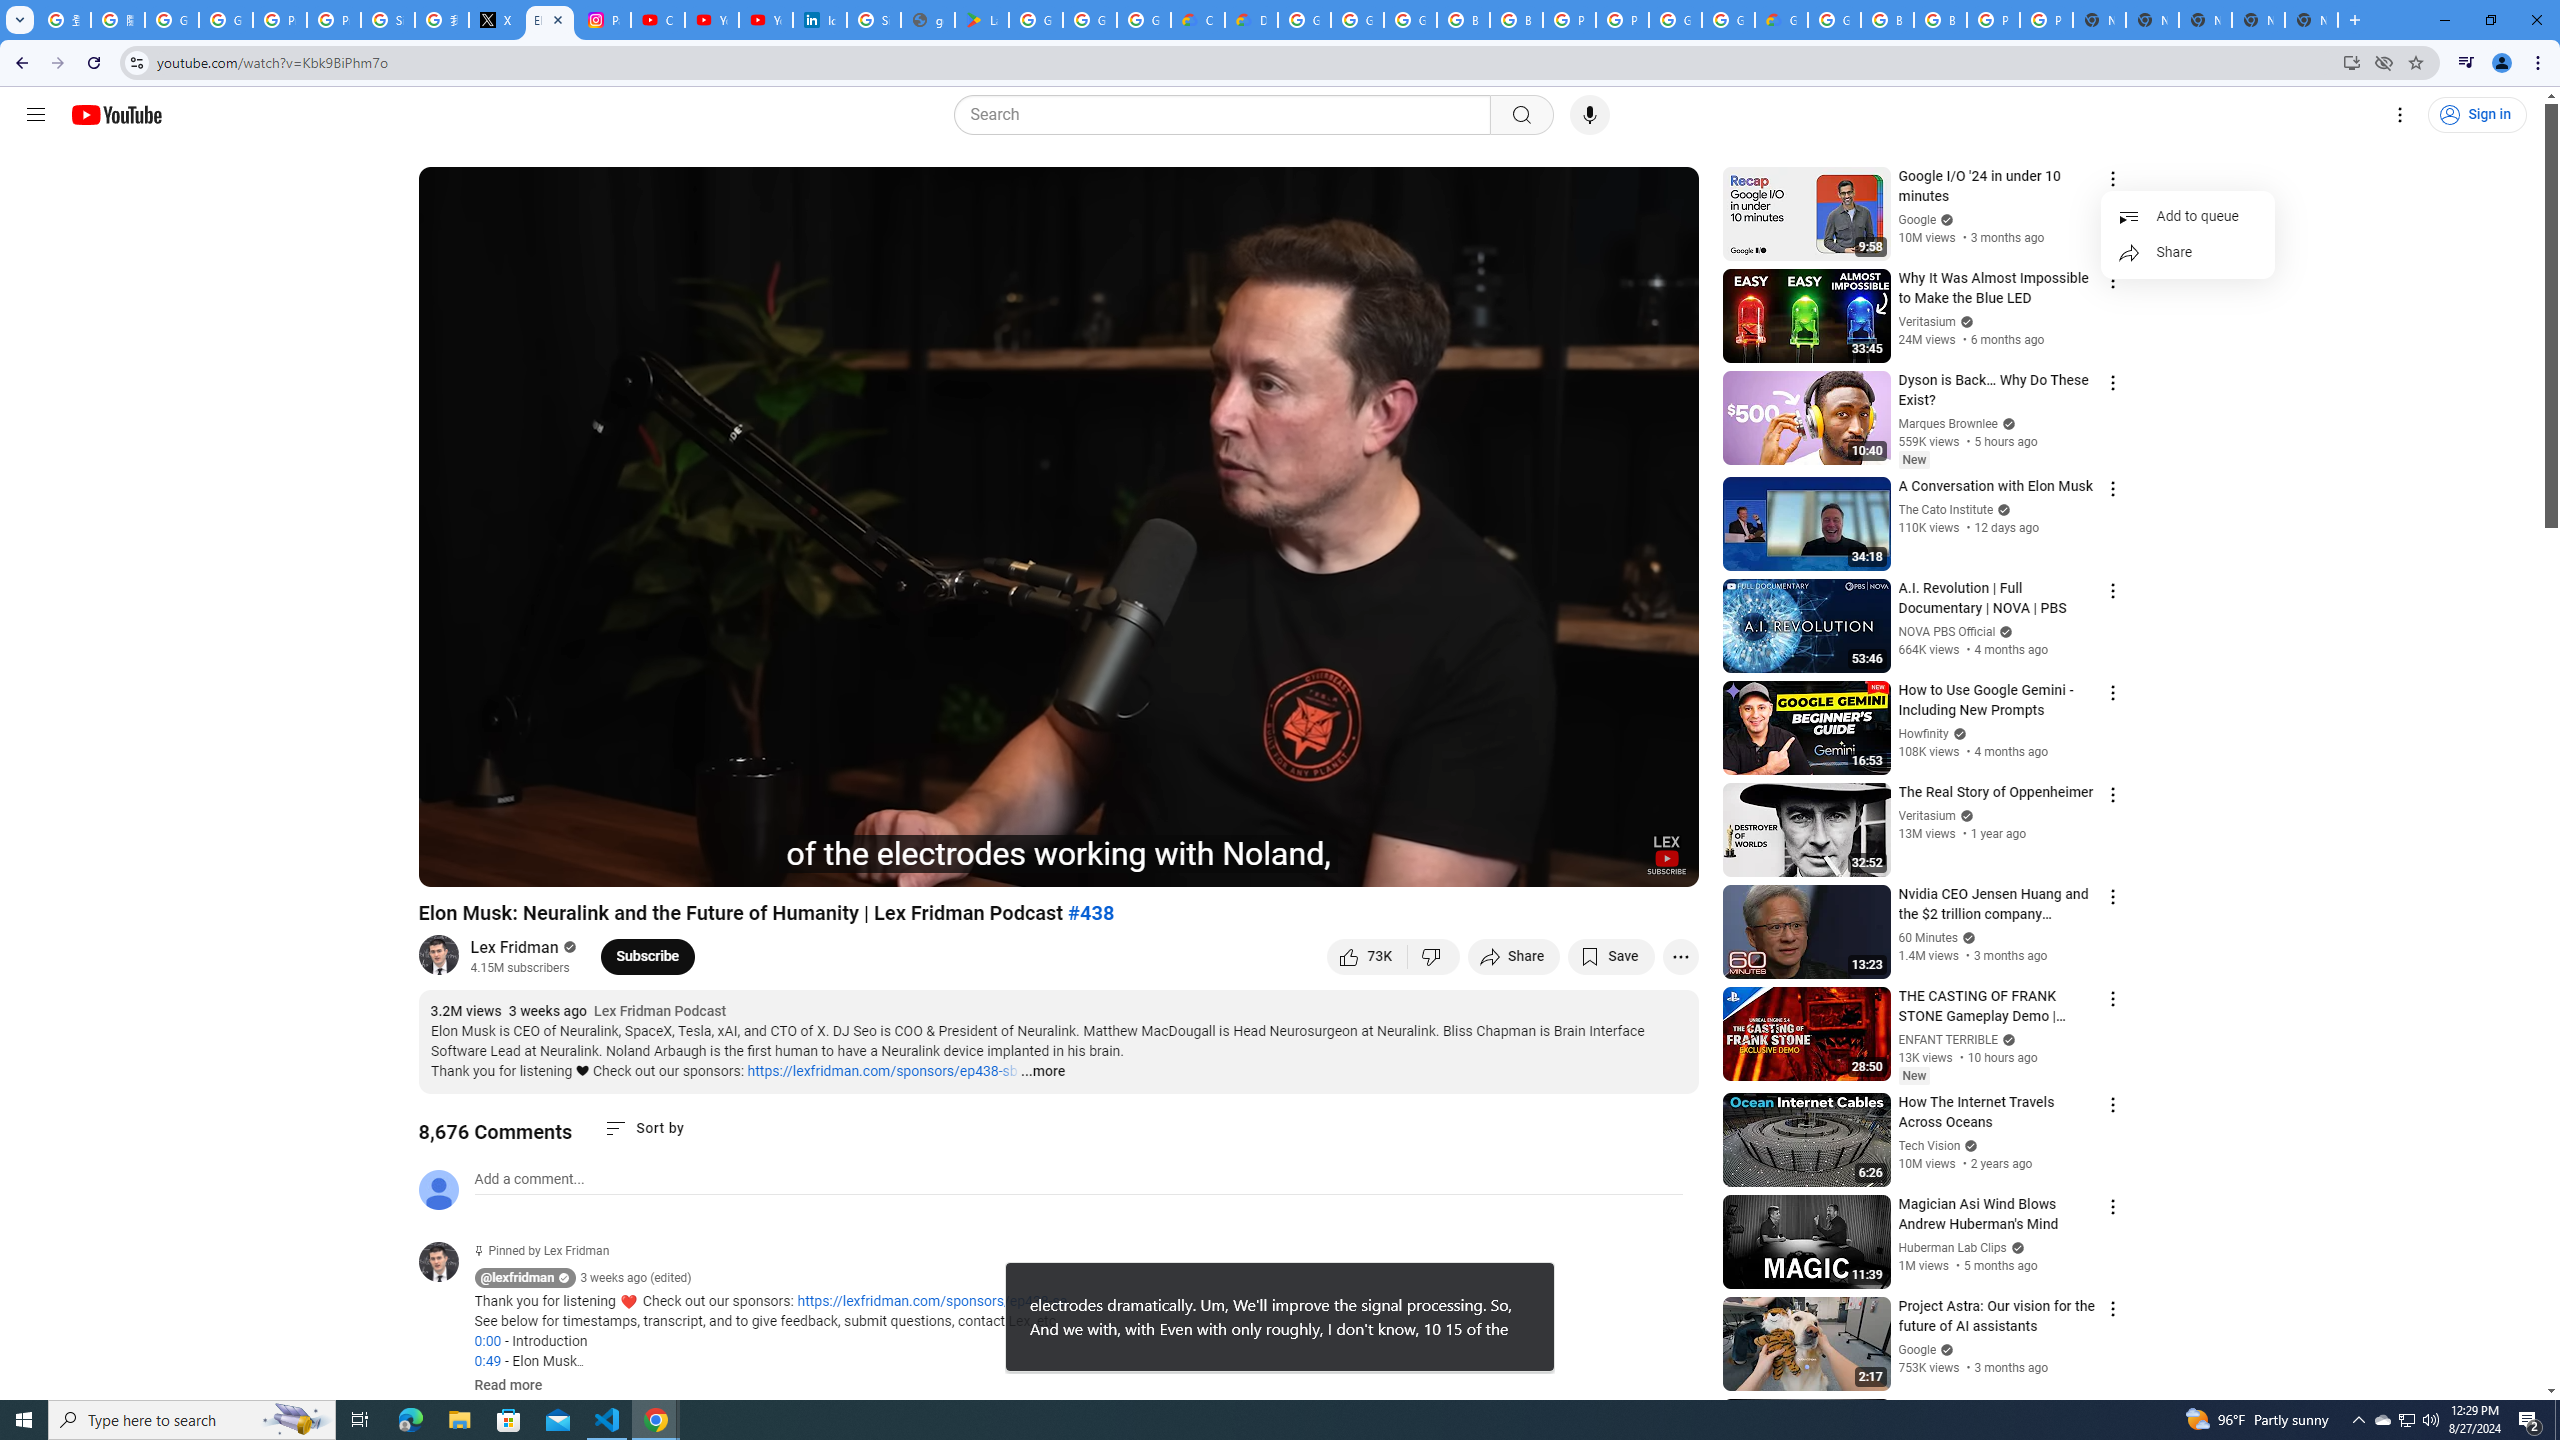 The height and width of the screenshot is (1440, 2560). I want to click on Google Cloud Platform, so click(1675, 20).